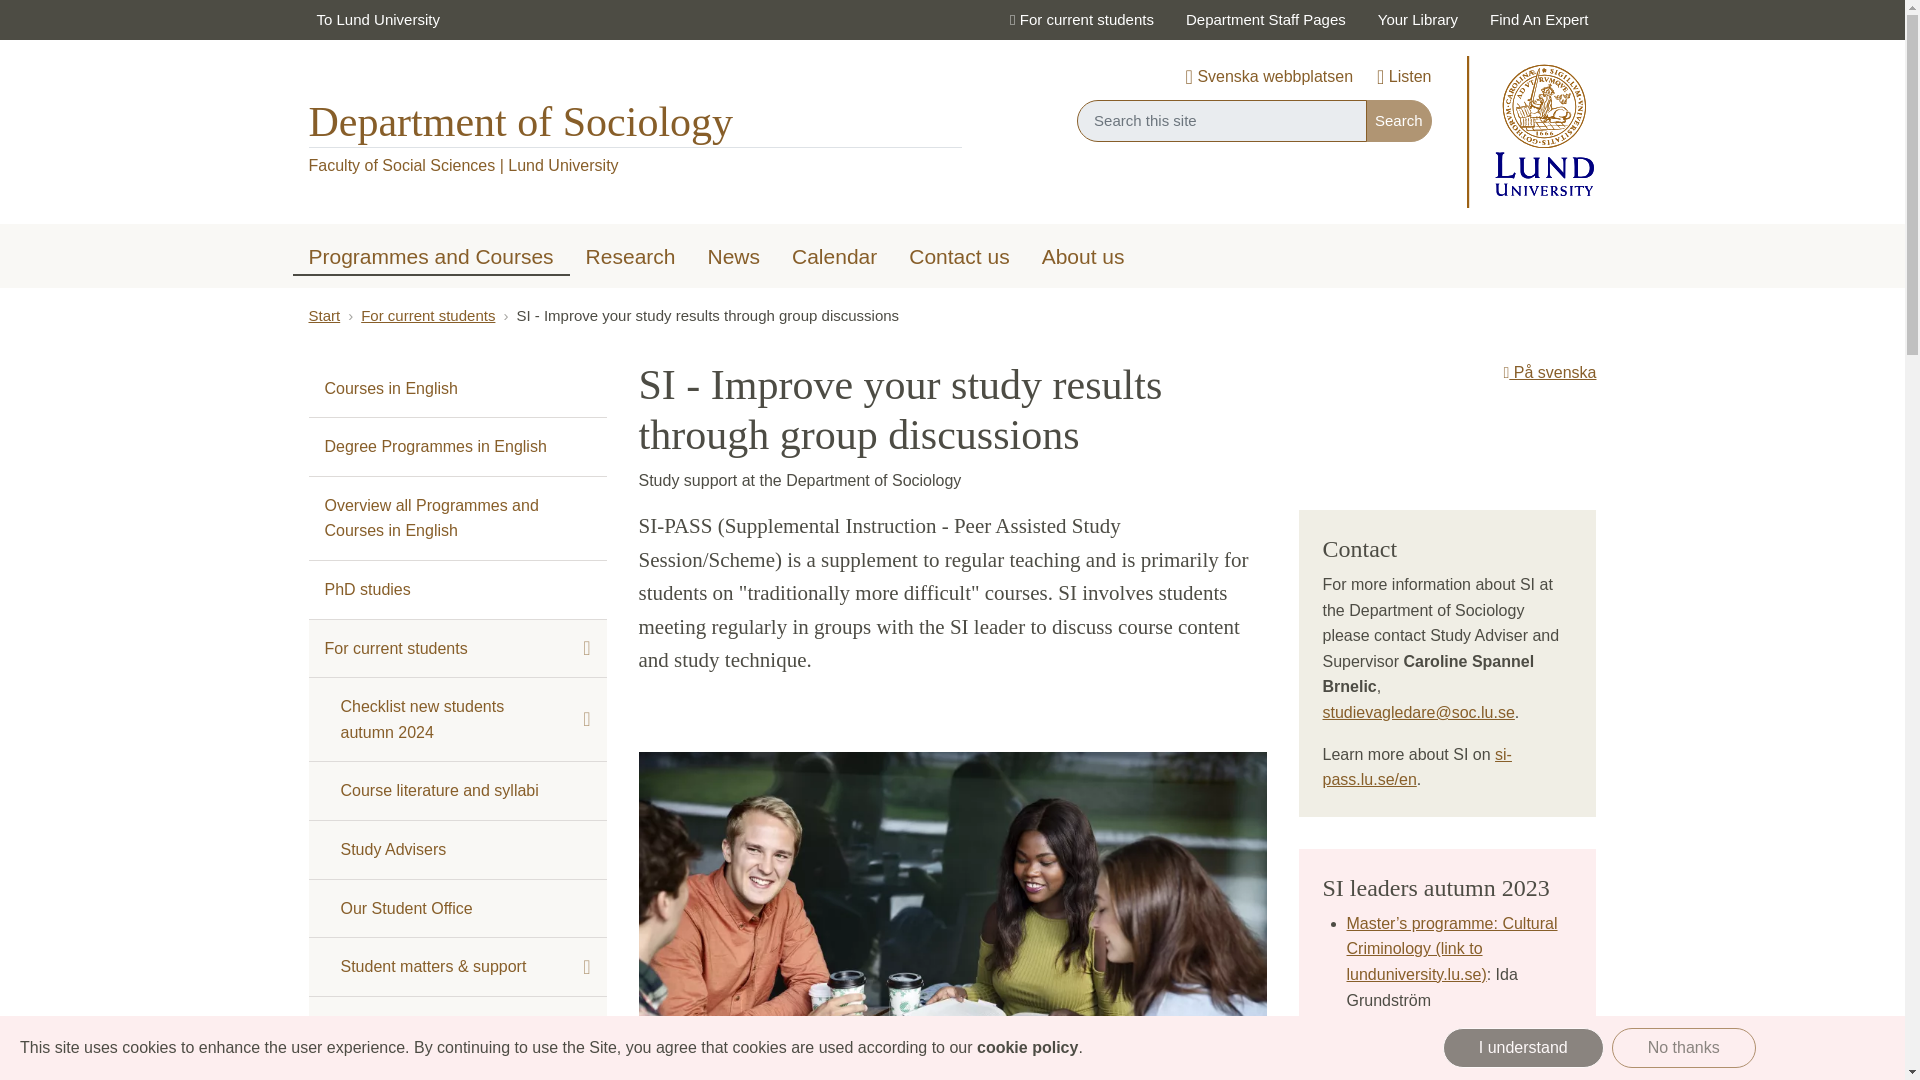  I want to click on For current students, so click(1080, 20).